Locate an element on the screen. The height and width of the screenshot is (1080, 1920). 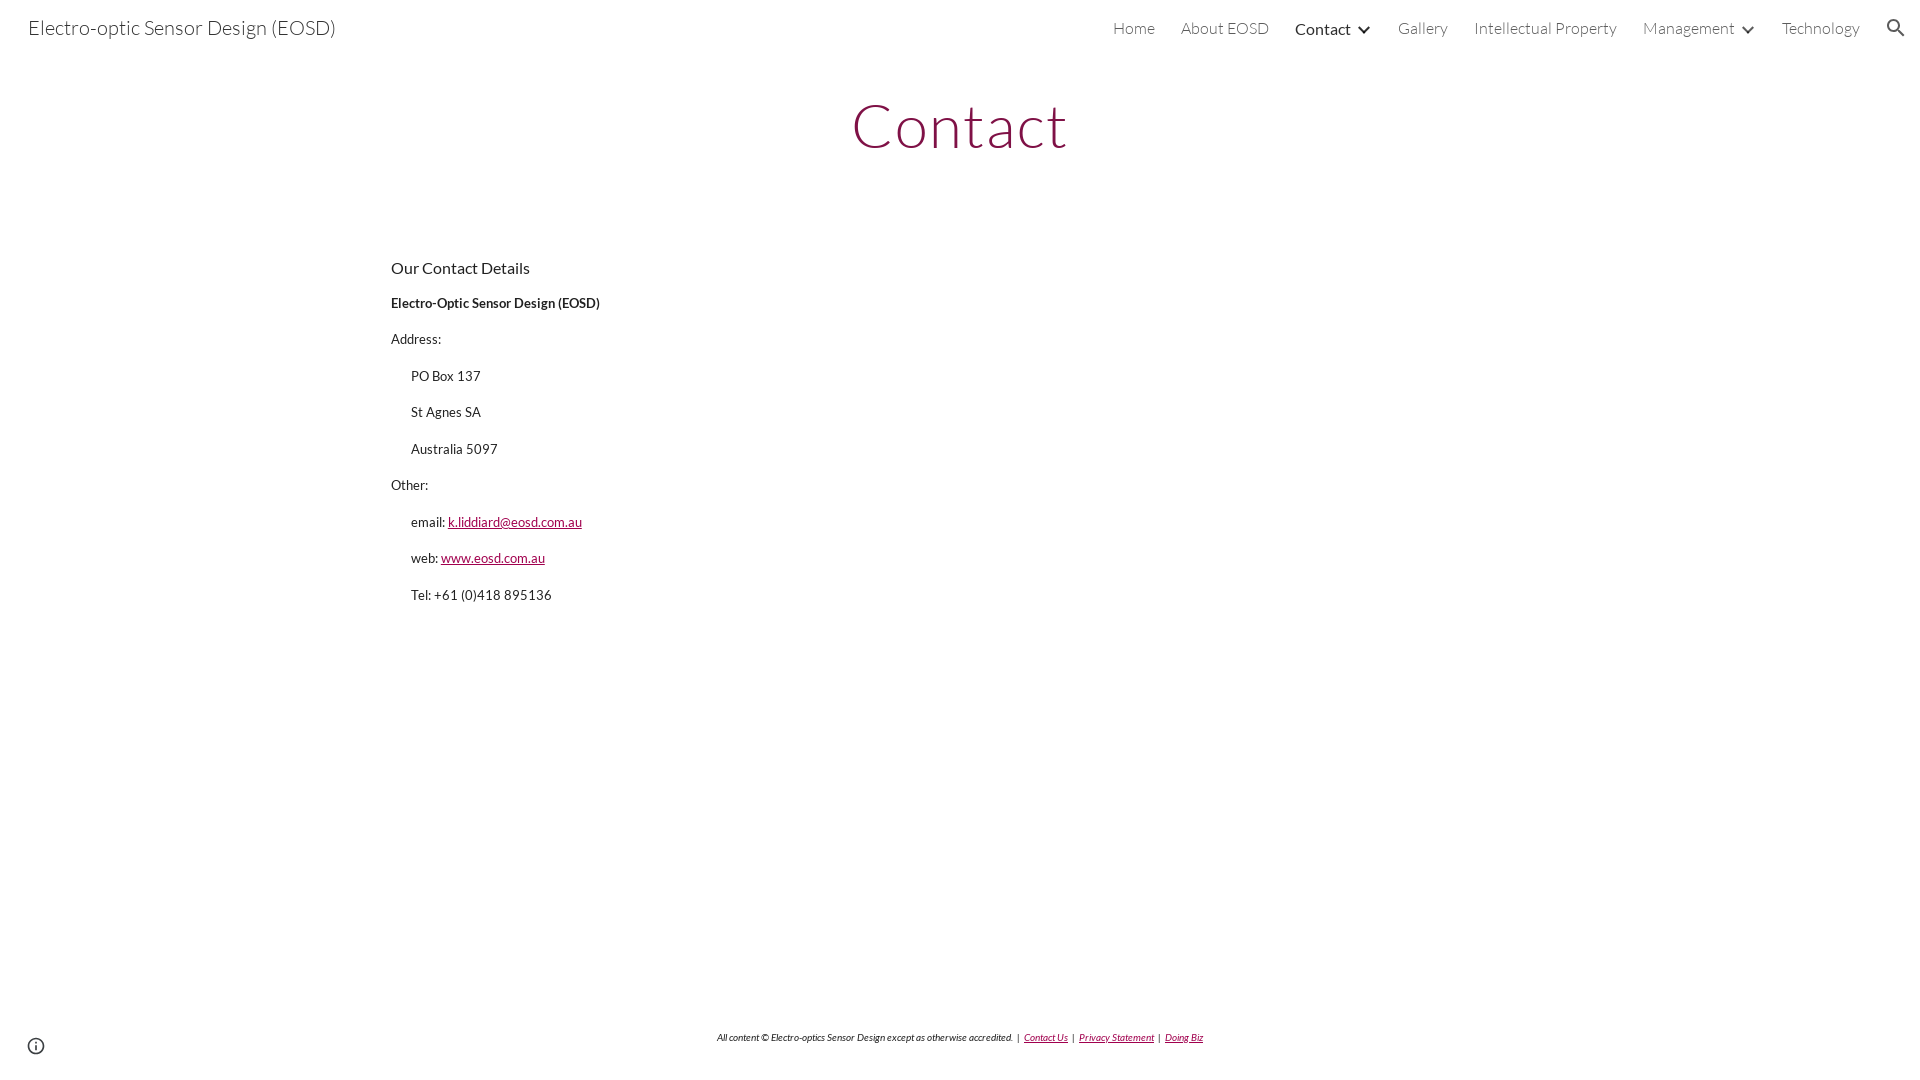
Expand/Collapse is located at coordinates (1747, 28).